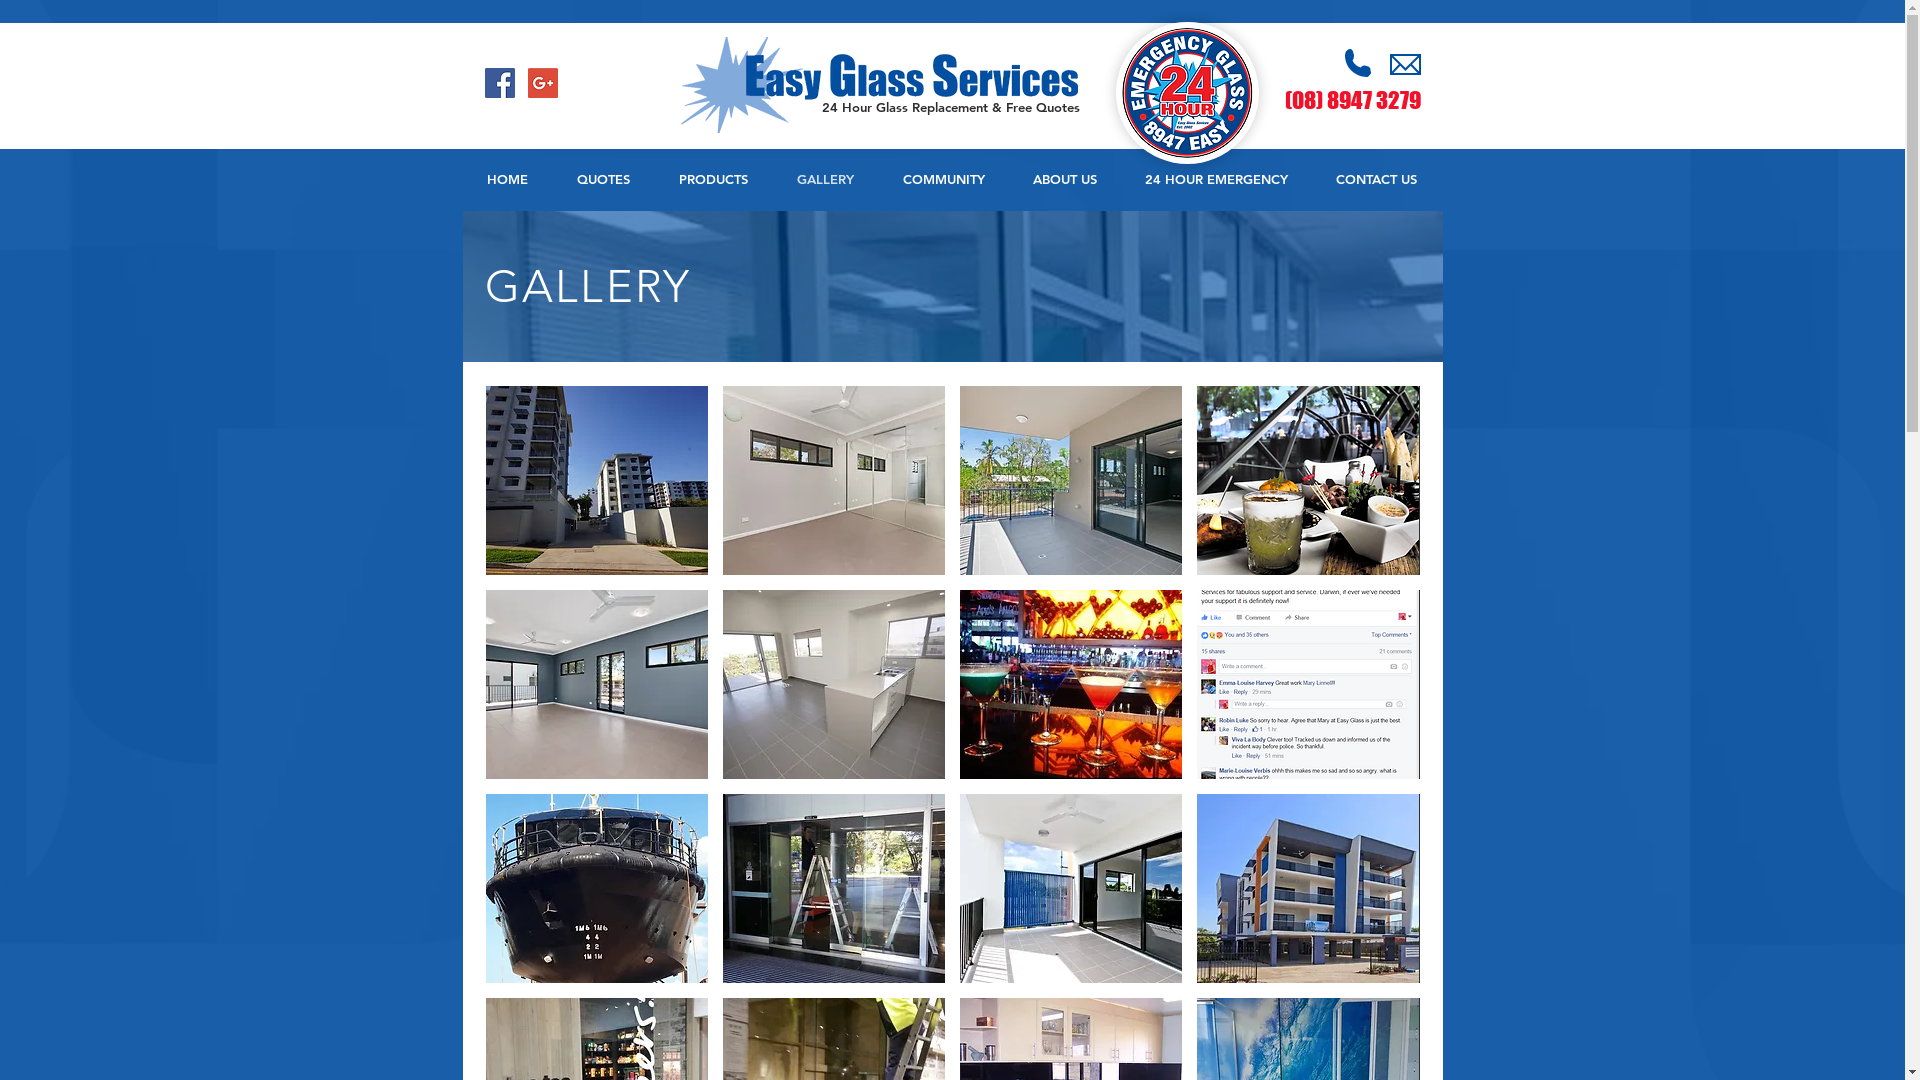 This screenshot has height=1080, width=1920. What do you see at coordinates (1352, 102) in the screenshot?
I see `(08) 8947 3279` at bounding box center [1352, 102].